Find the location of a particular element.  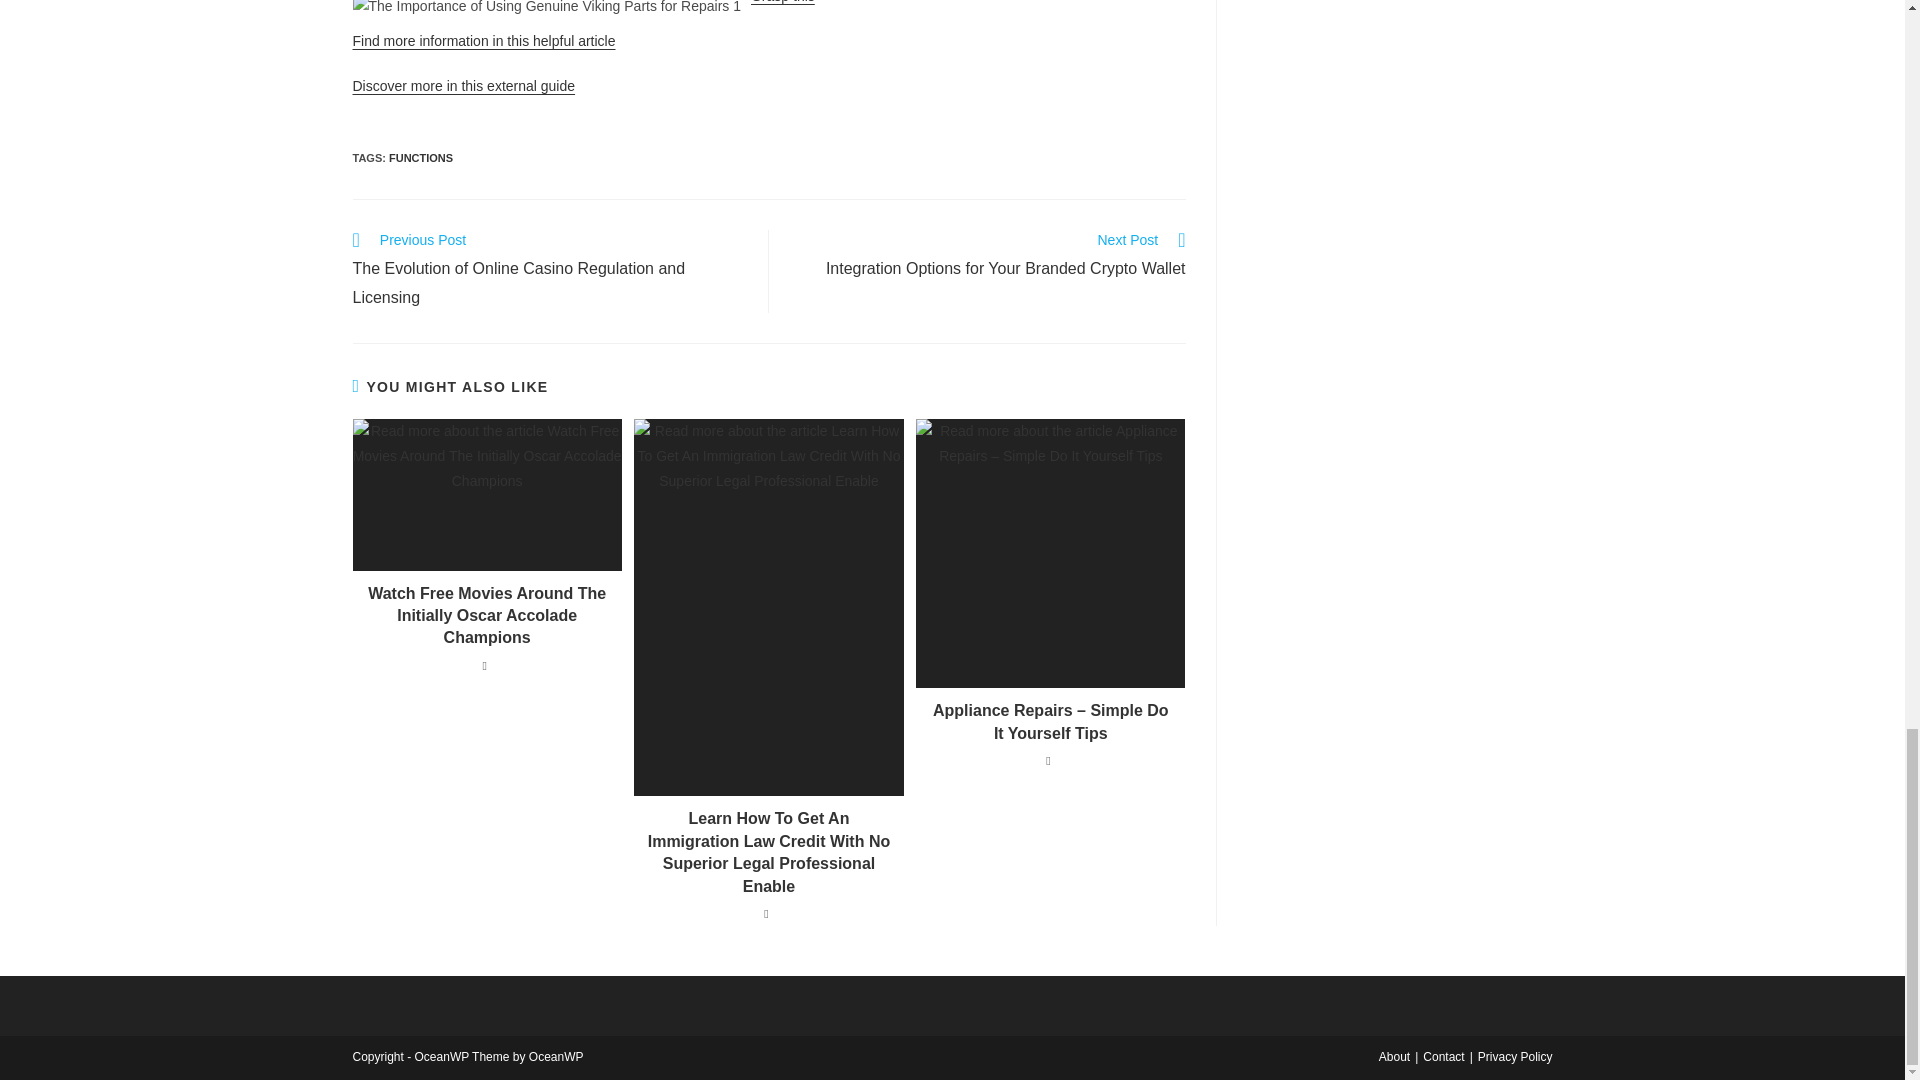

Discover more in this external guide is located at coordinates (482, 40).